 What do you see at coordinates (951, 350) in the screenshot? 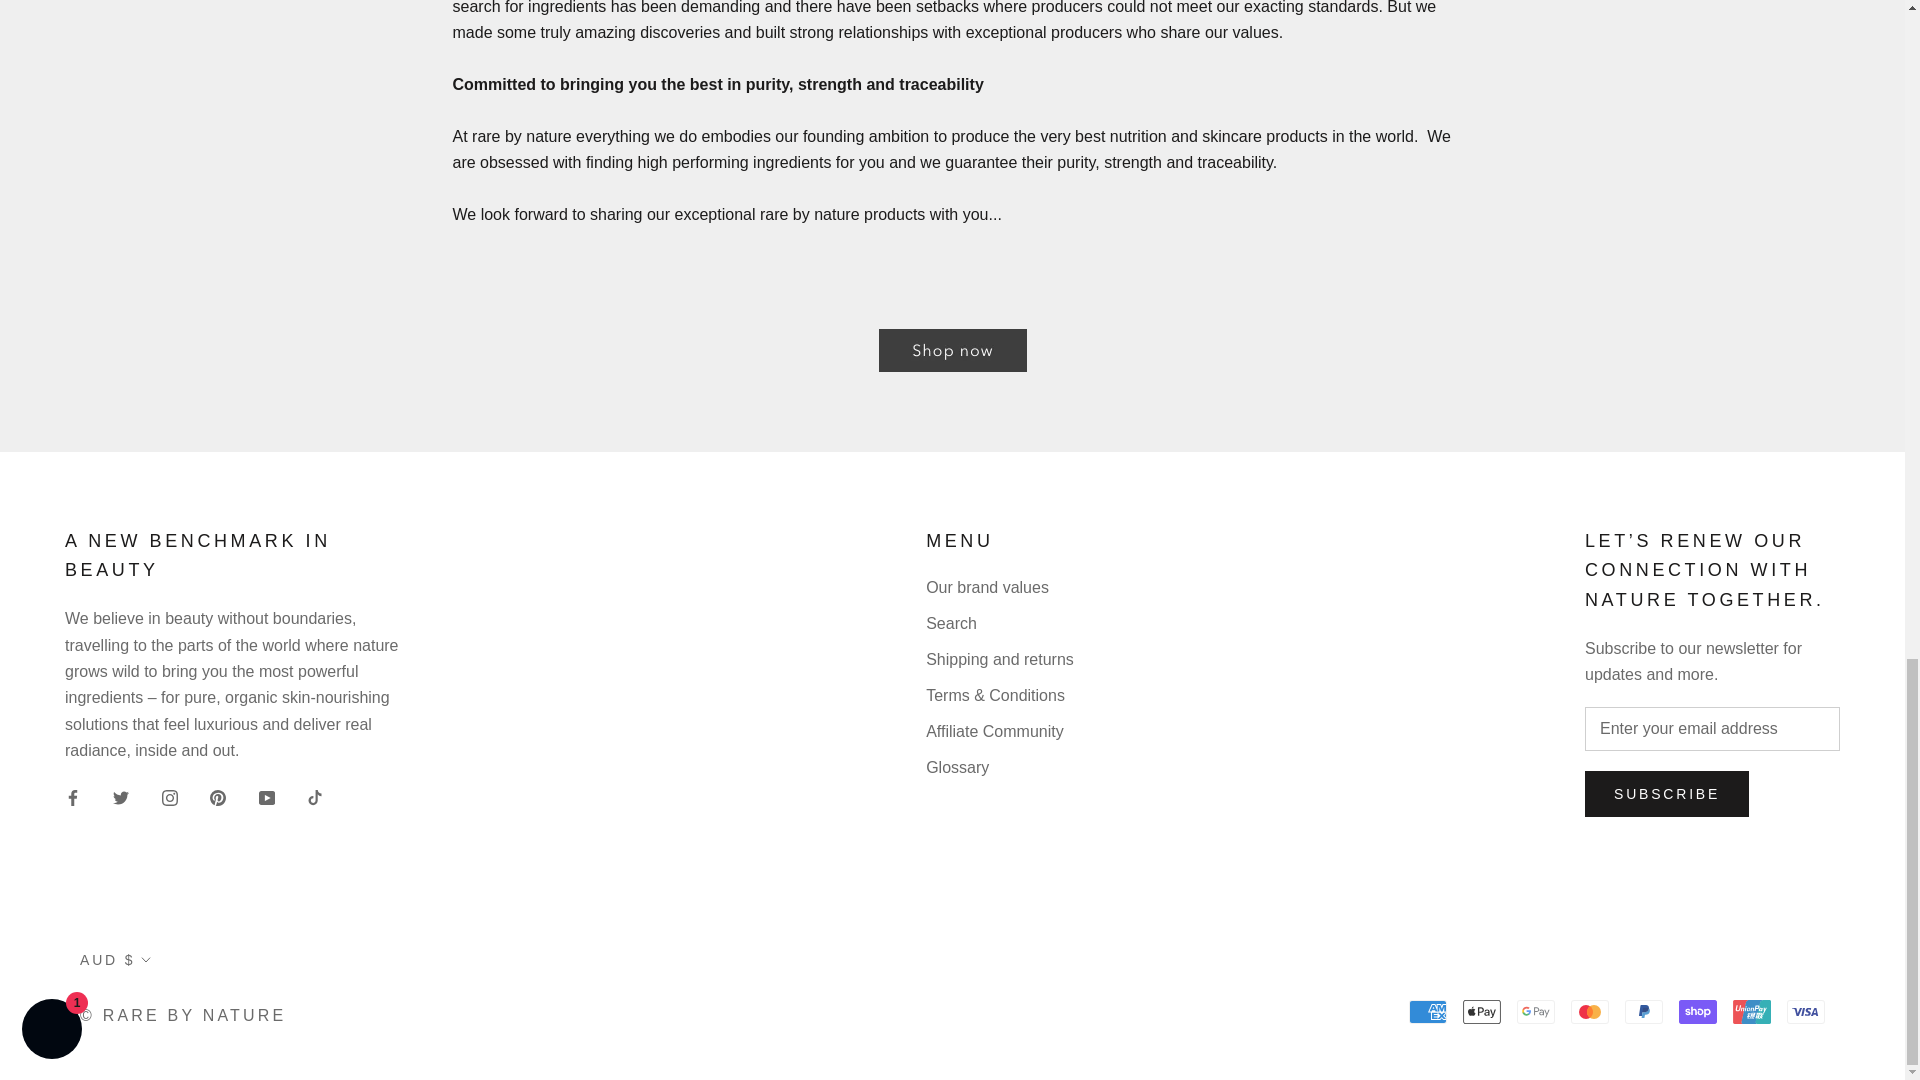
I see `Shop now` at bounding box center [951, 350].